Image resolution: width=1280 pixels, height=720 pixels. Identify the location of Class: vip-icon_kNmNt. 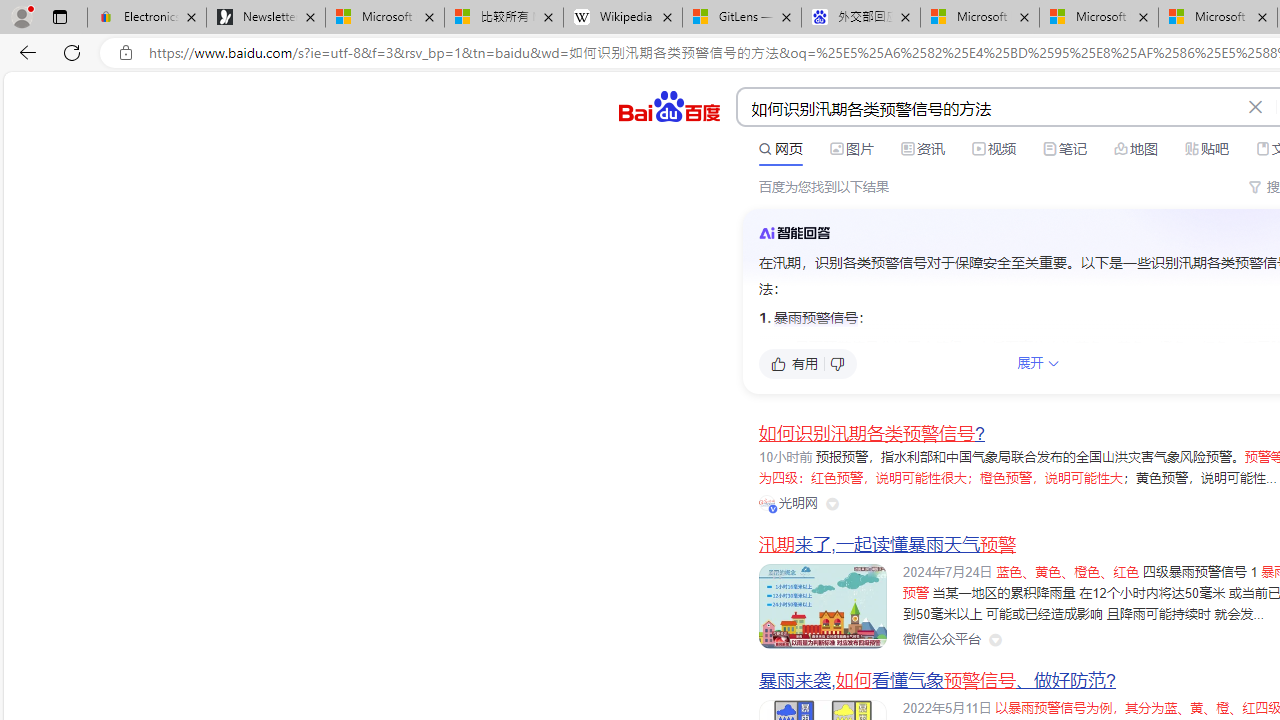
(773, 508).